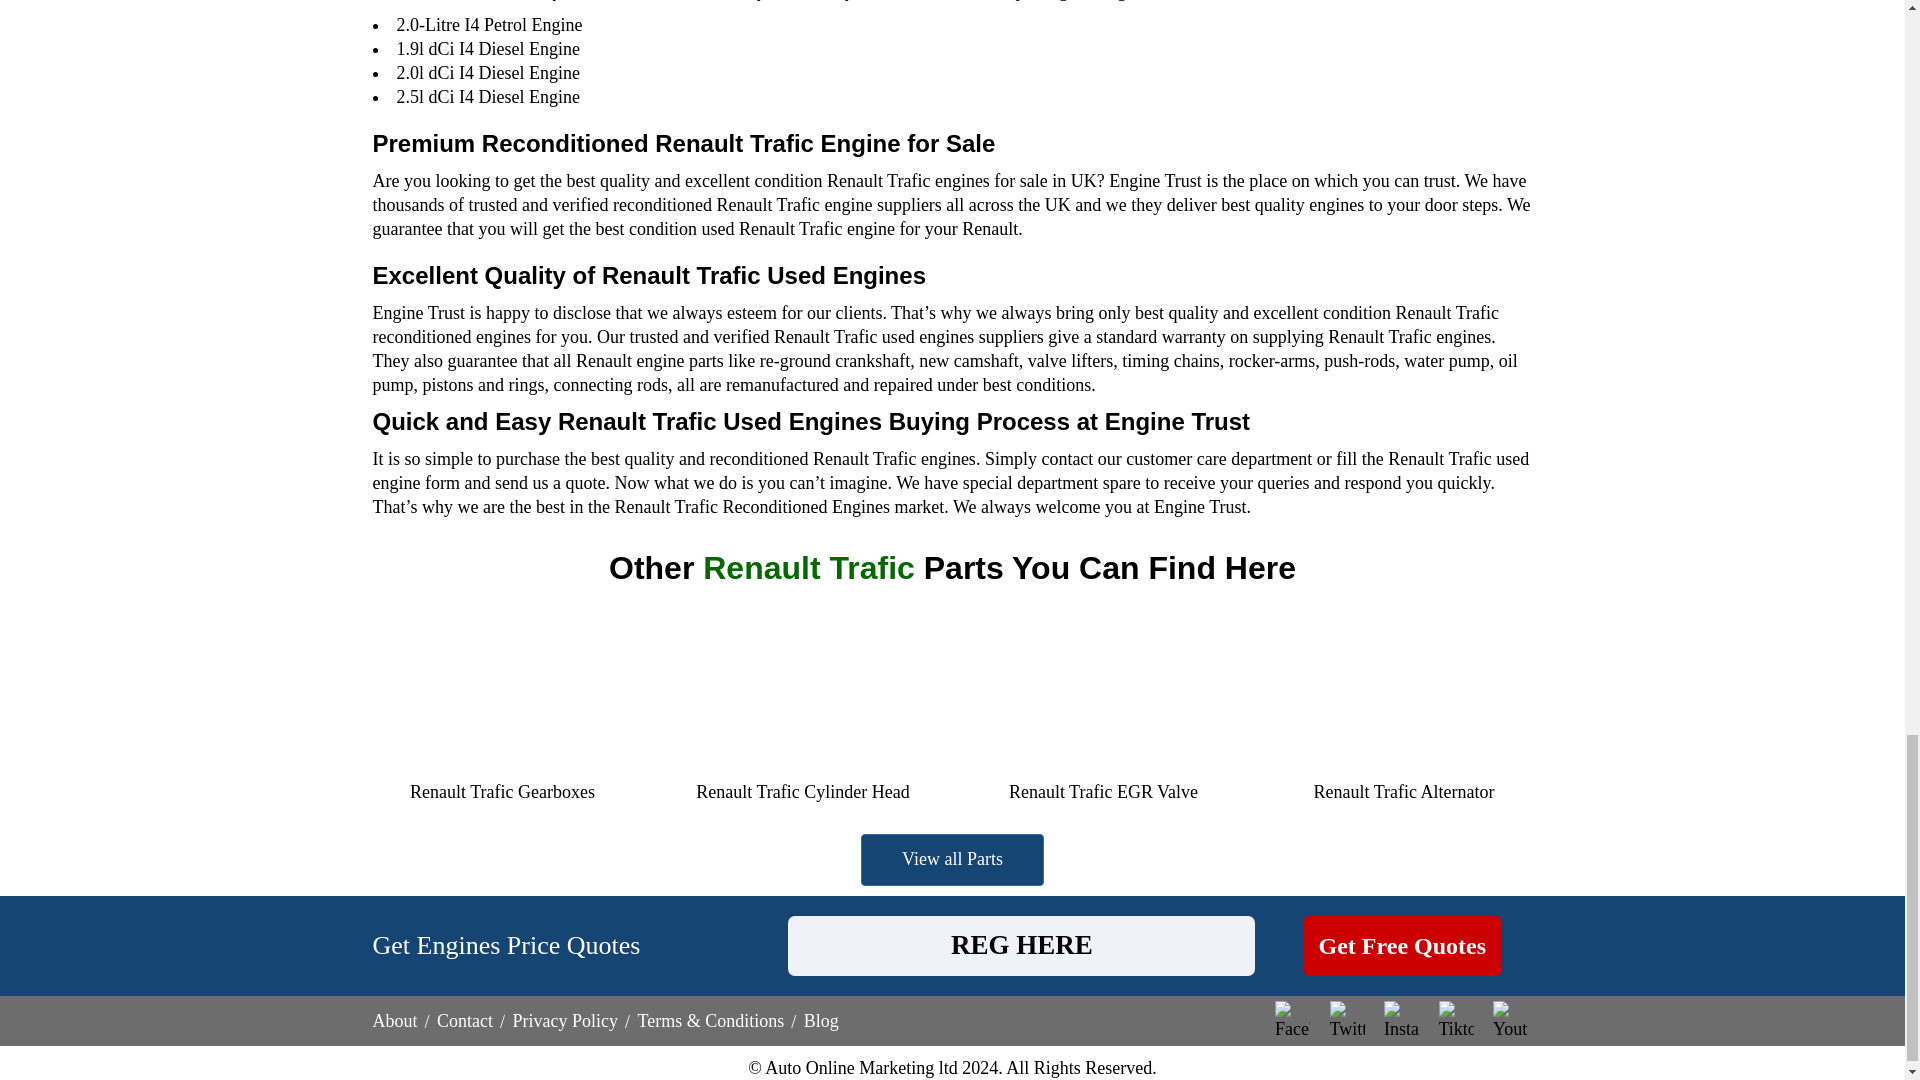 This screenshot has height=1080, width=1920. Describe the element at coordinates (1401, 1018) in the screenshot. I see `Instagram` at that location.